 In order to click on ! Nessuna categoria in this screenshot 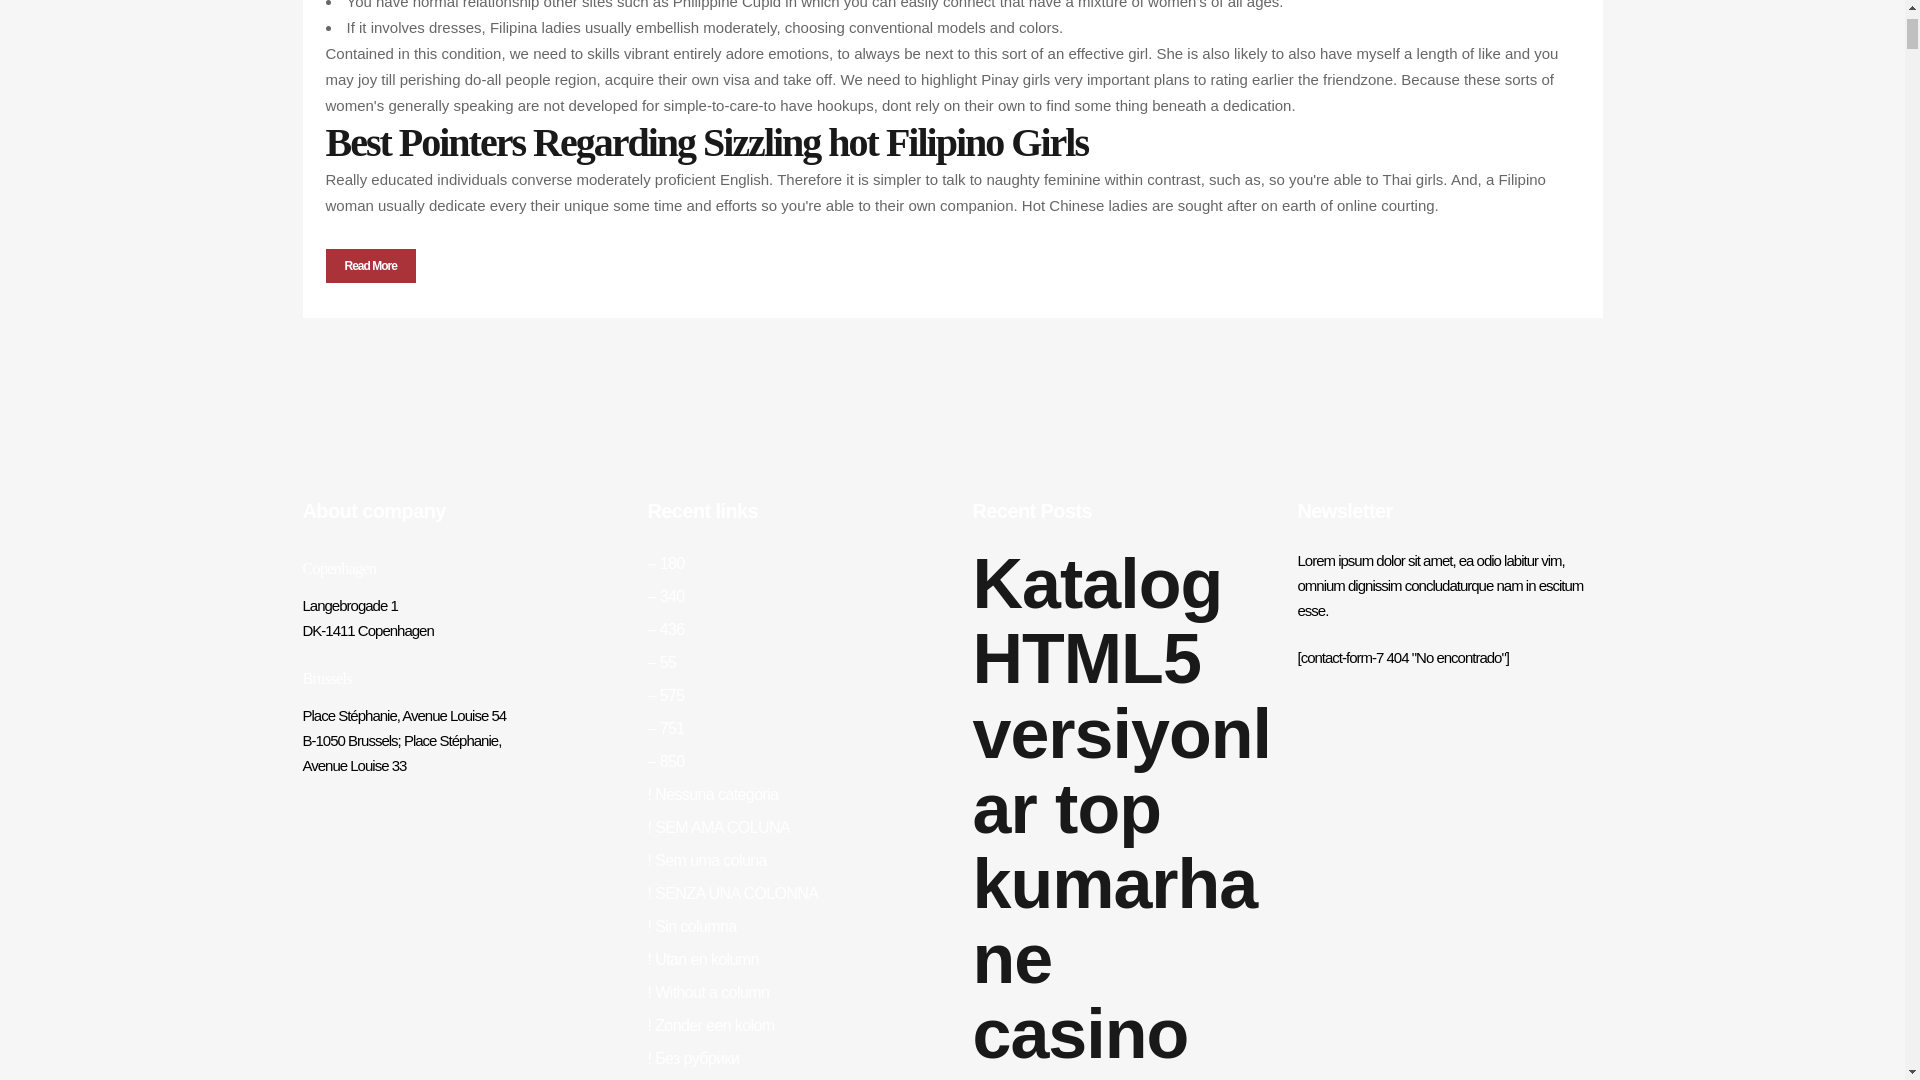, I will do `click(714, 794)`.